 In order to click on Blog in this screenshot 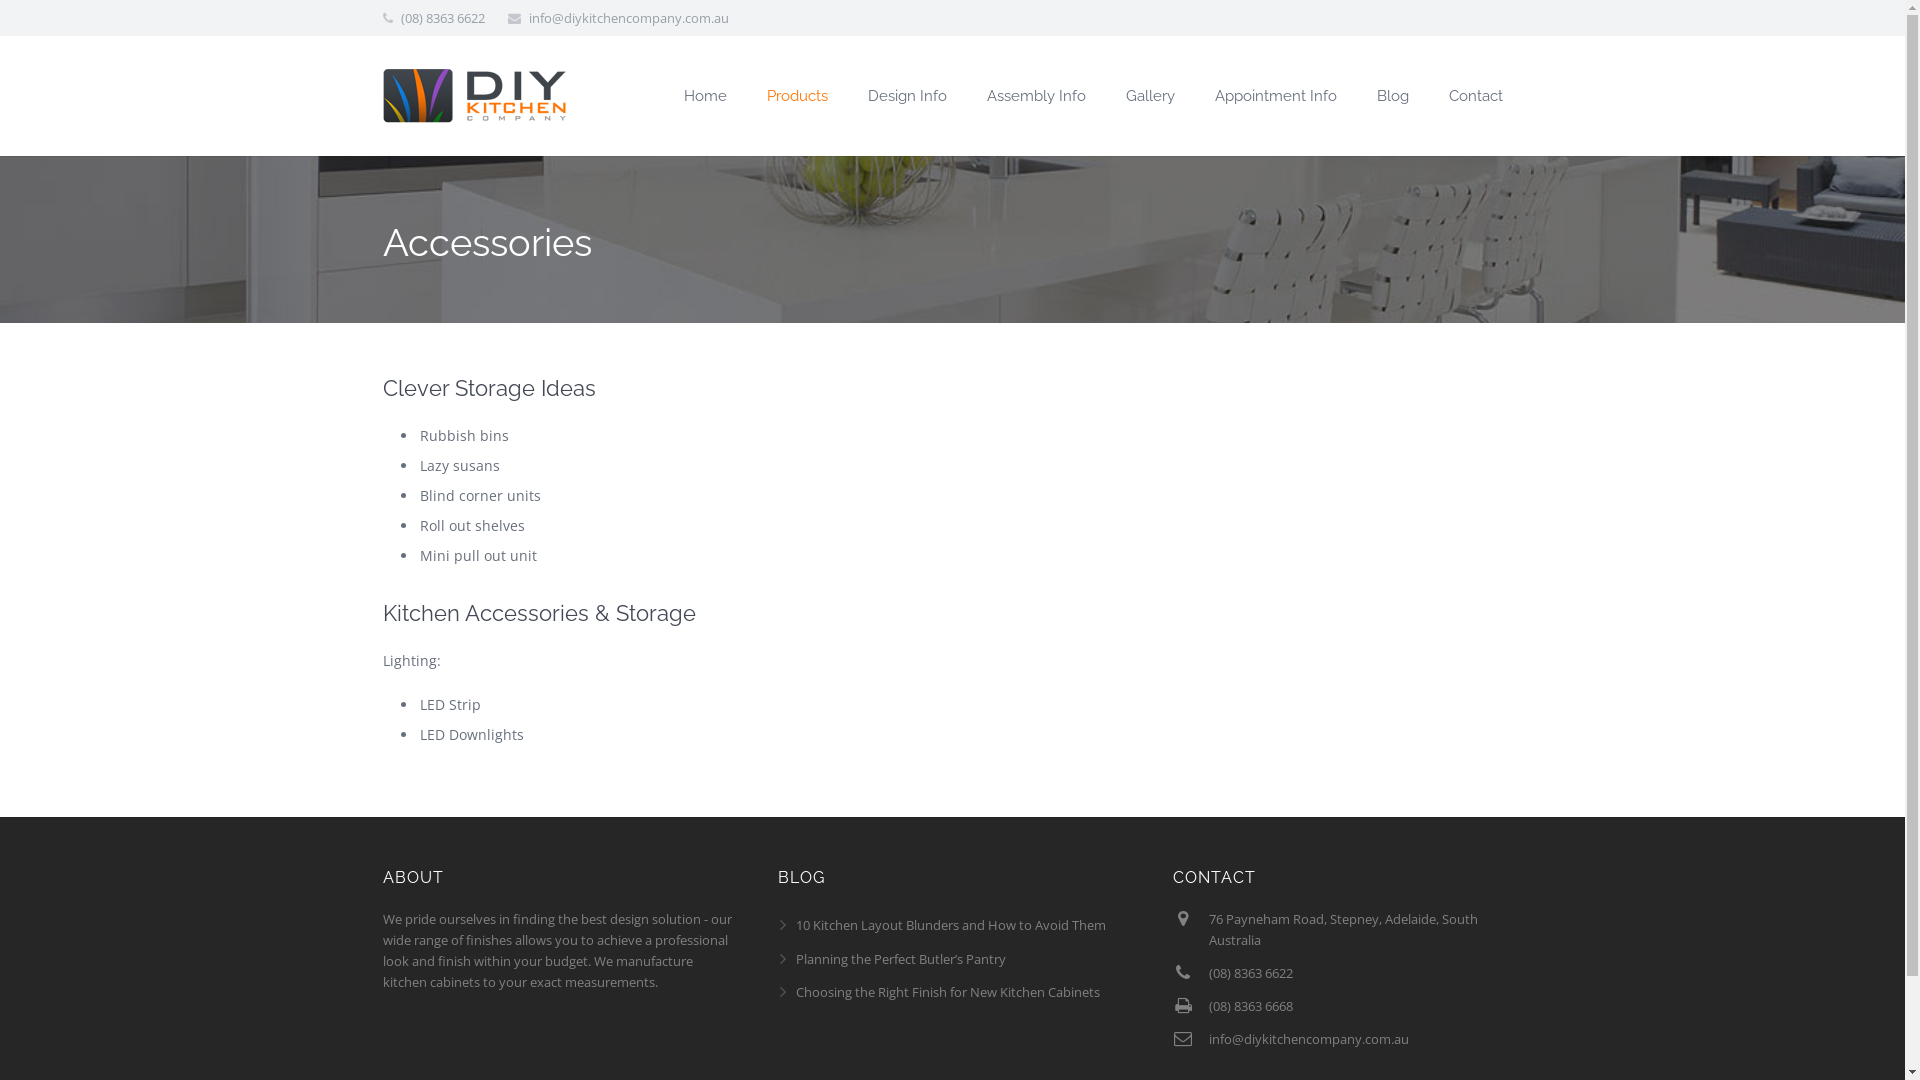, I will do `click(1392, 96)`.